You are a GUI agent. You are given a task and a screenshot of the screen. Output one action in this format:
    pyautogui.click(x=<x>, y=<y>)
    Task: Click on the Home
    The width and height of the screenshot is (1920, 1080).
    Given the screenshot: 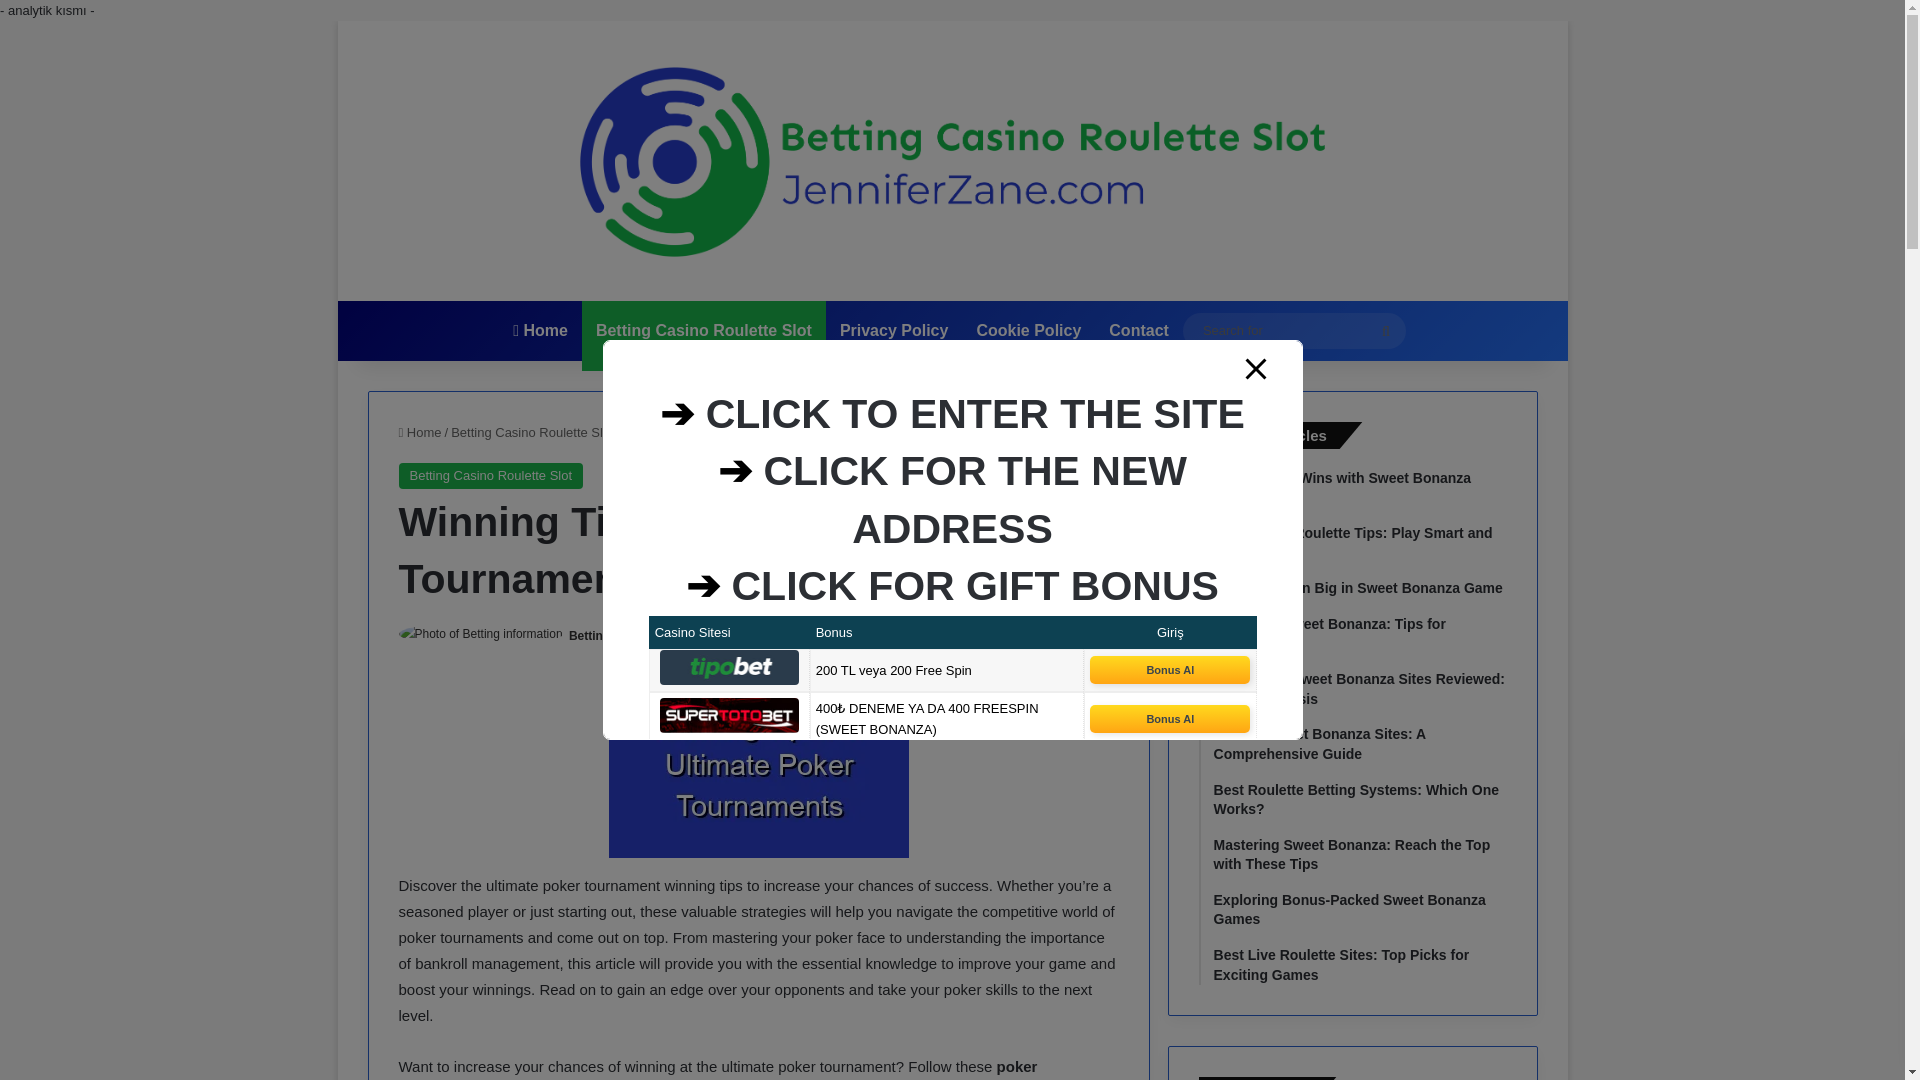 What is the action you would take?
    pyautogui.click(x=540, y=330)
    